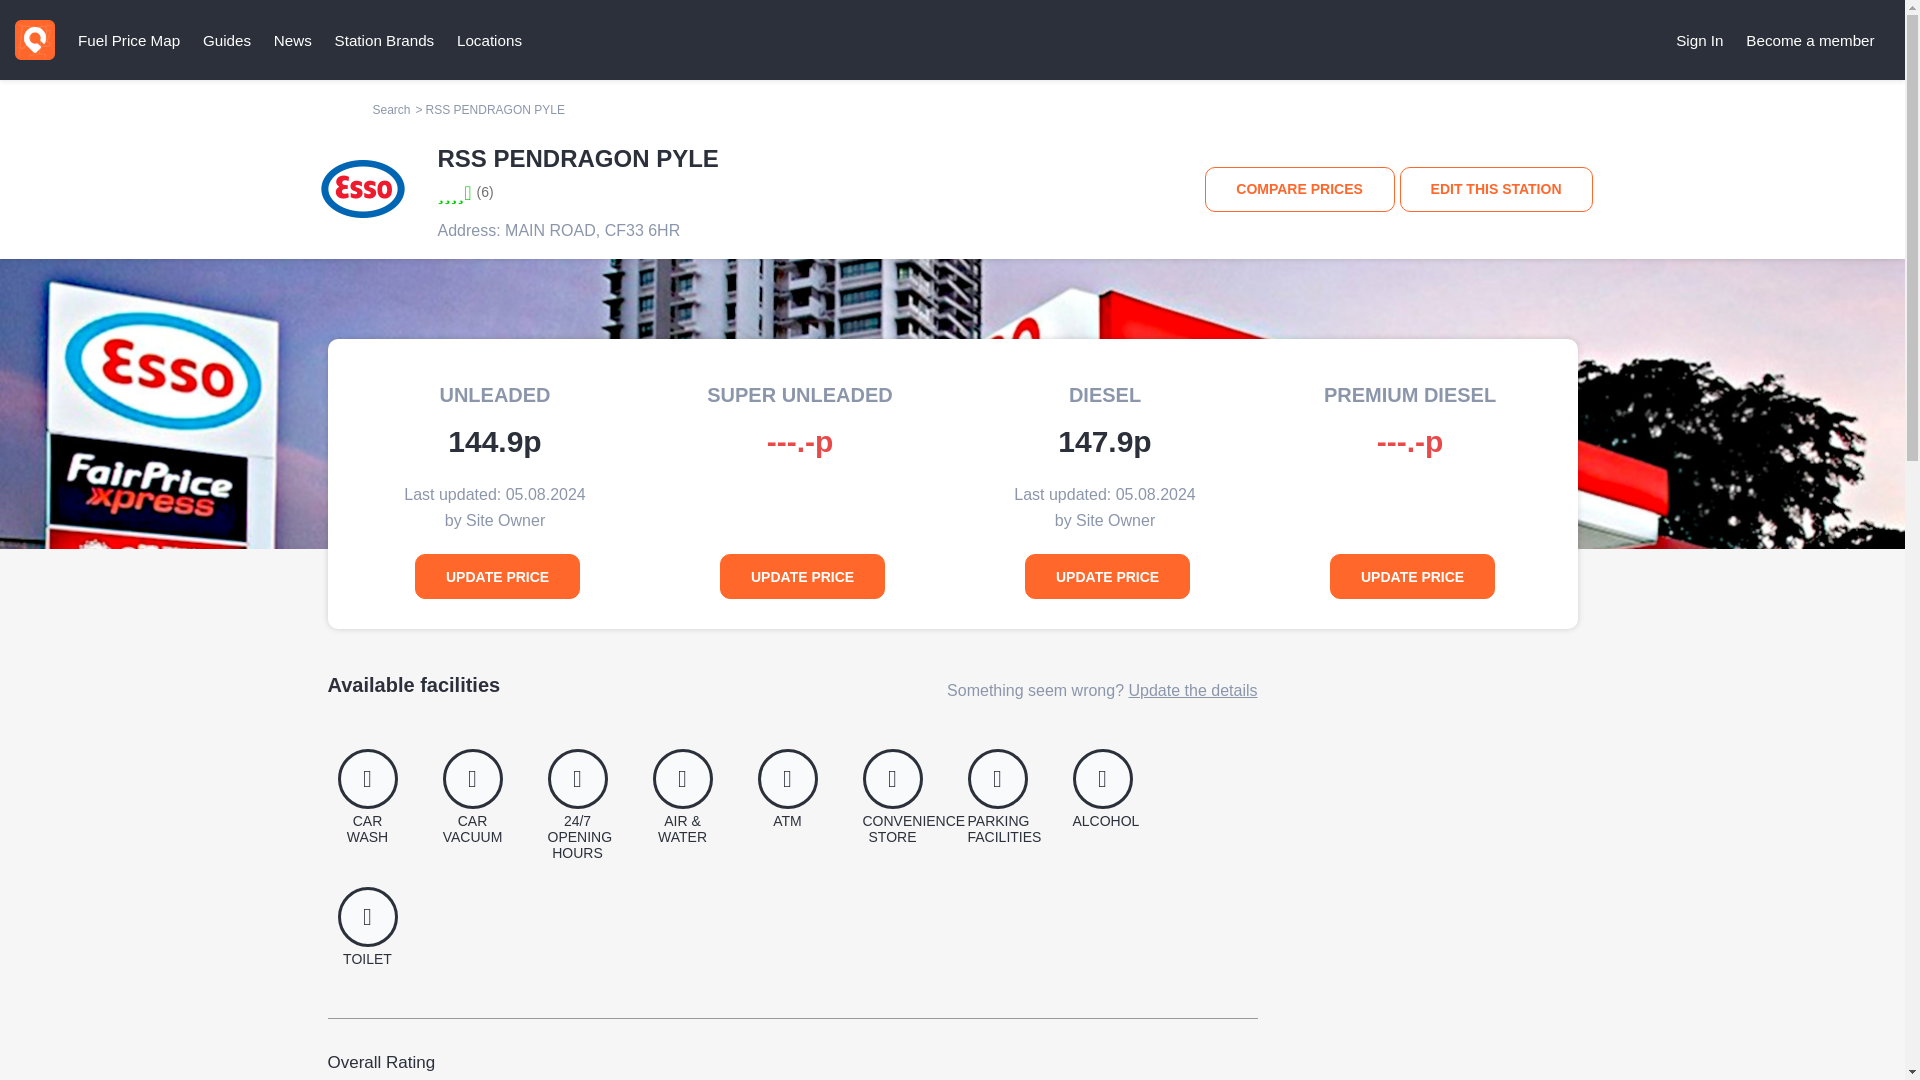 Image resolution: width=1920 pixels, height=1080 pixels. I want to click on Update the details, so click(1192, 690).